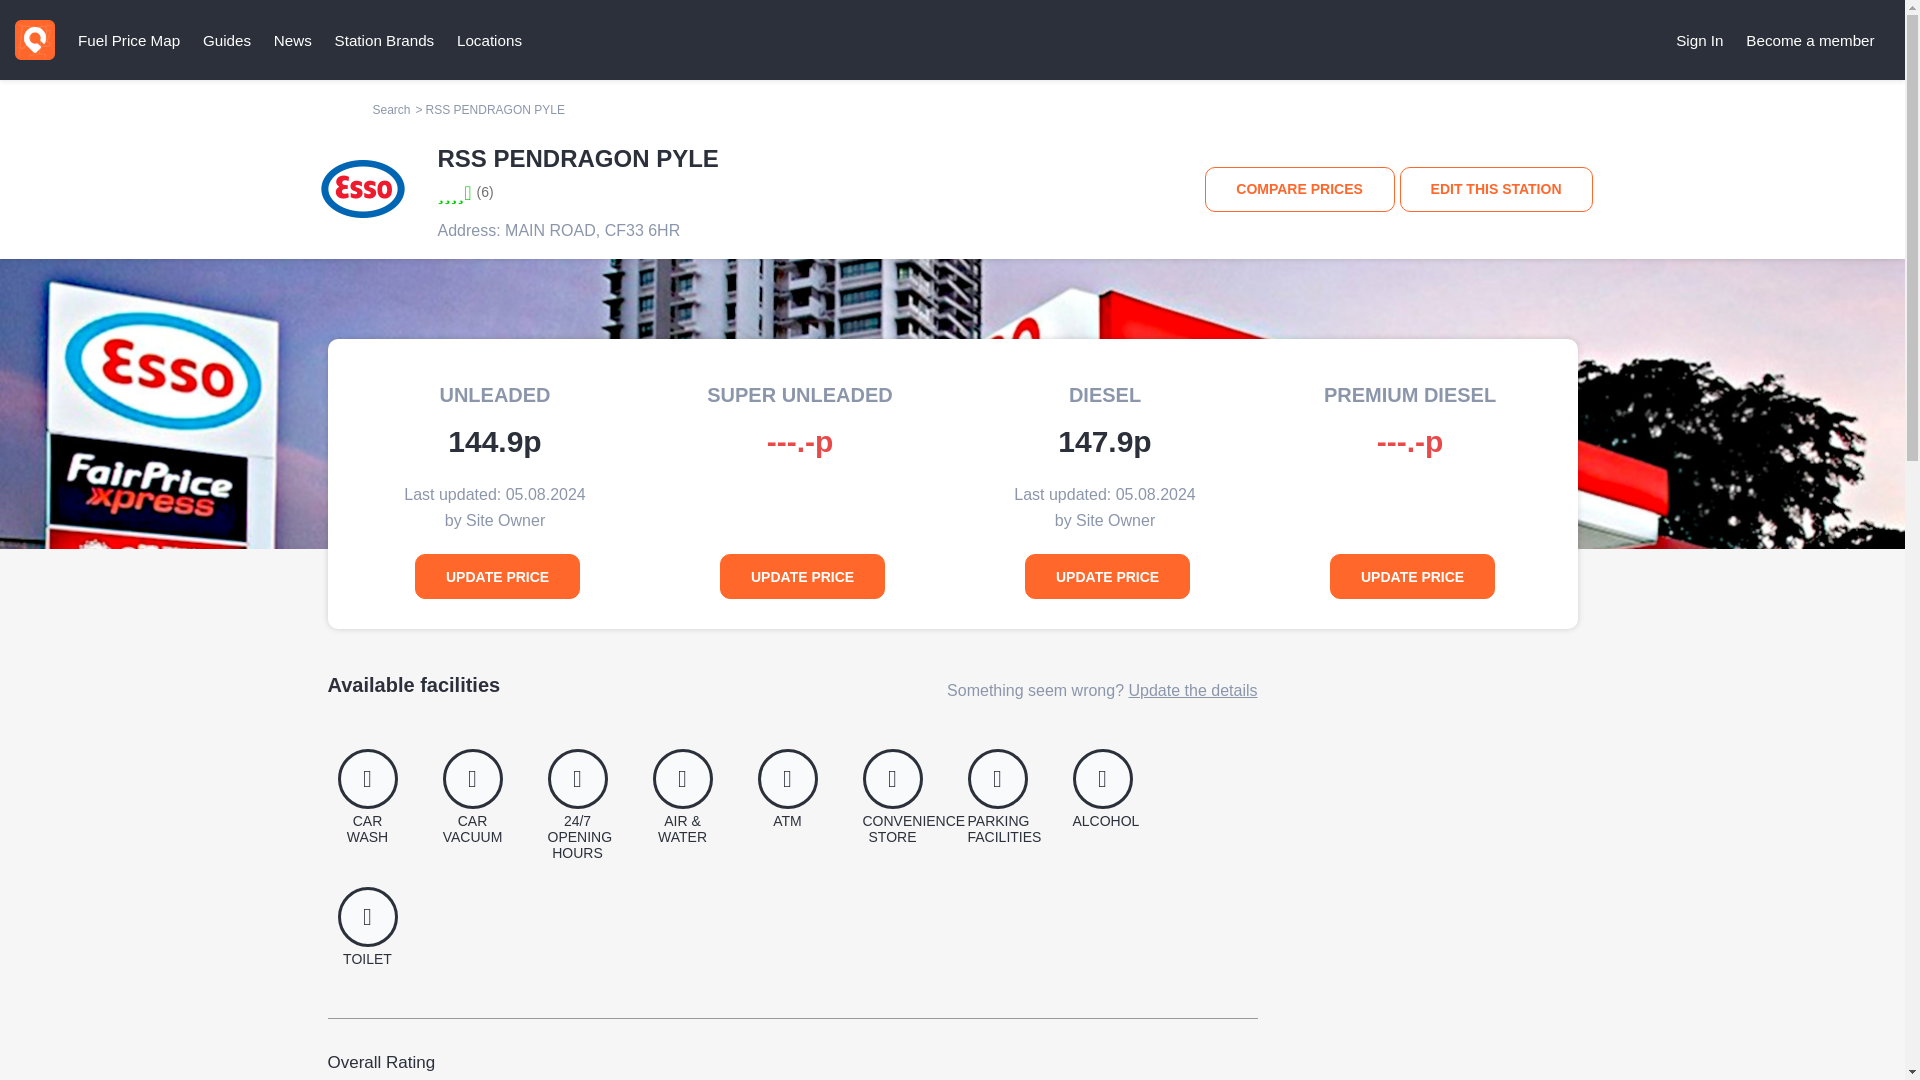 Image resolution: width=1920 pixels, height=1080 pixels. I want to click on Update the details, so click(1192, 690).